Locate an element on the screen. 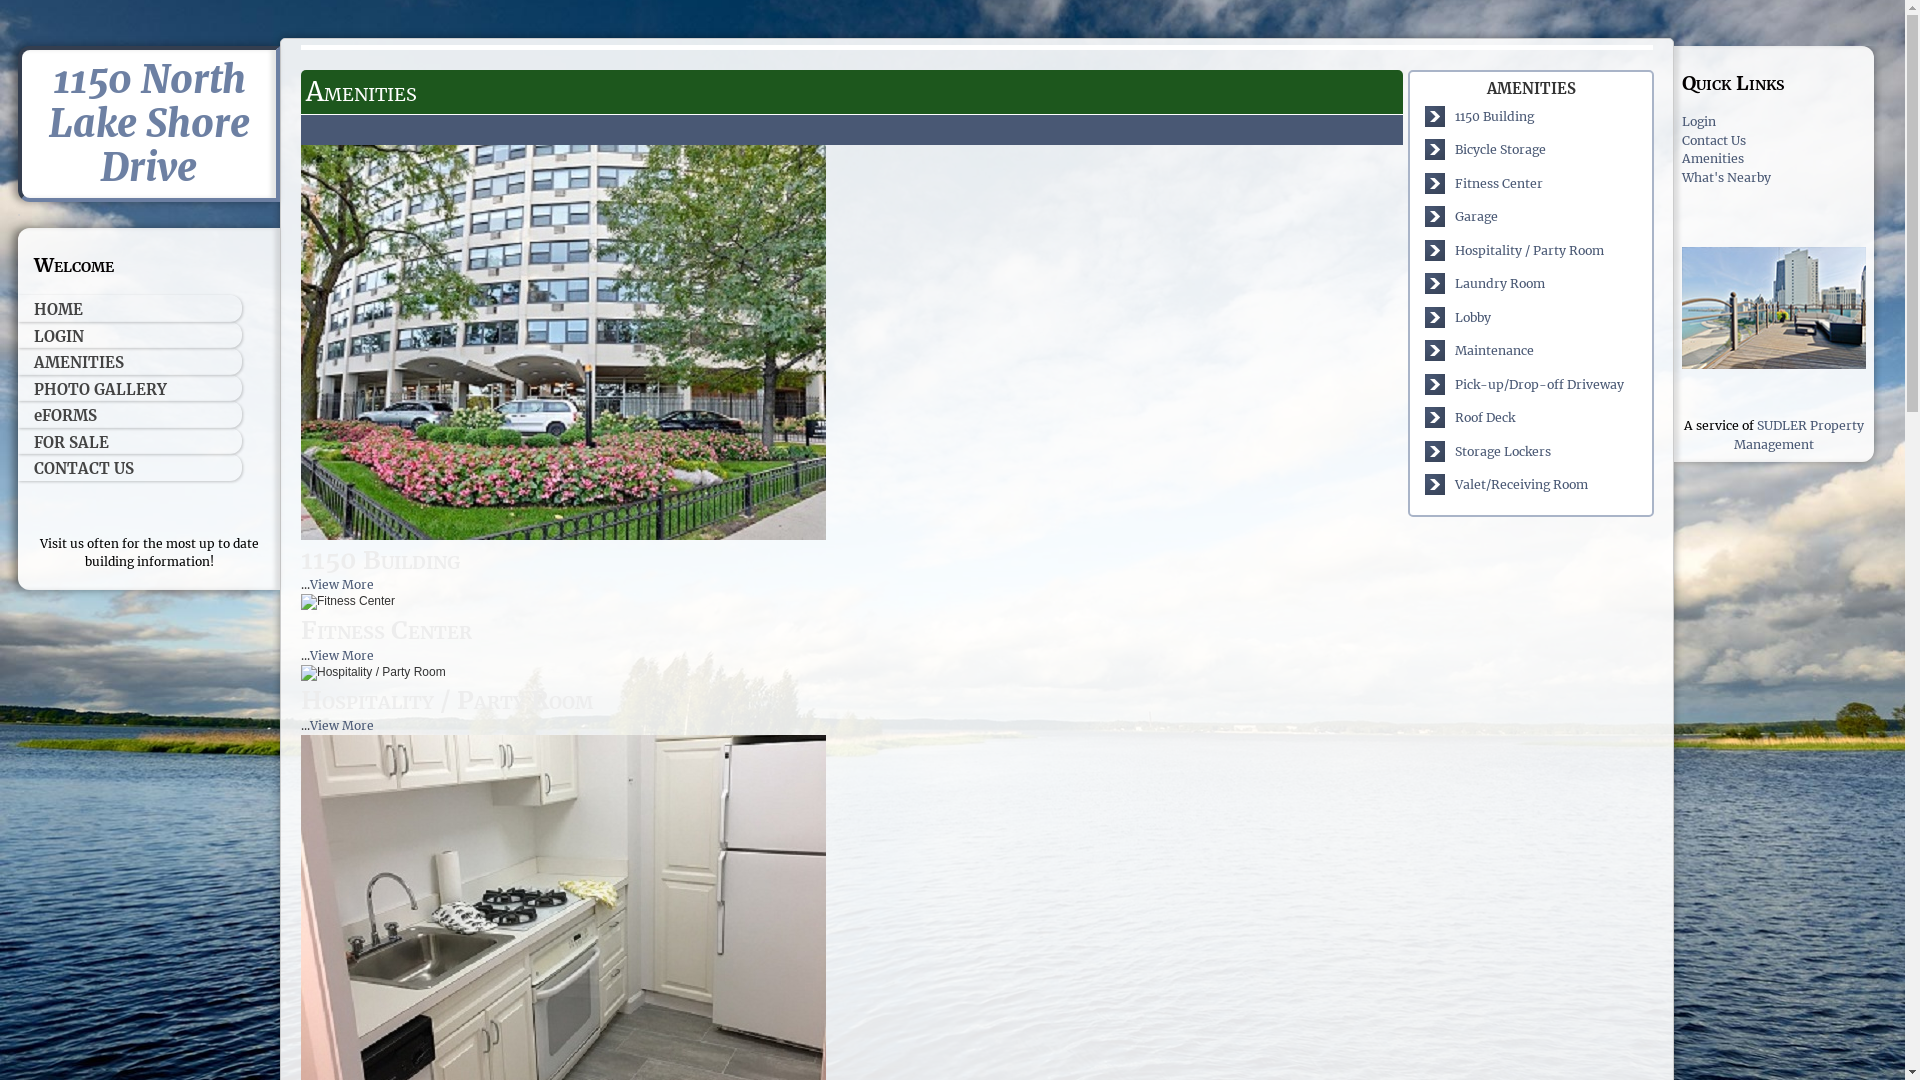 The height and width of the screenshot is (1080, 1920). Hospitality / Party Room is located at coordinates (1530, 250).